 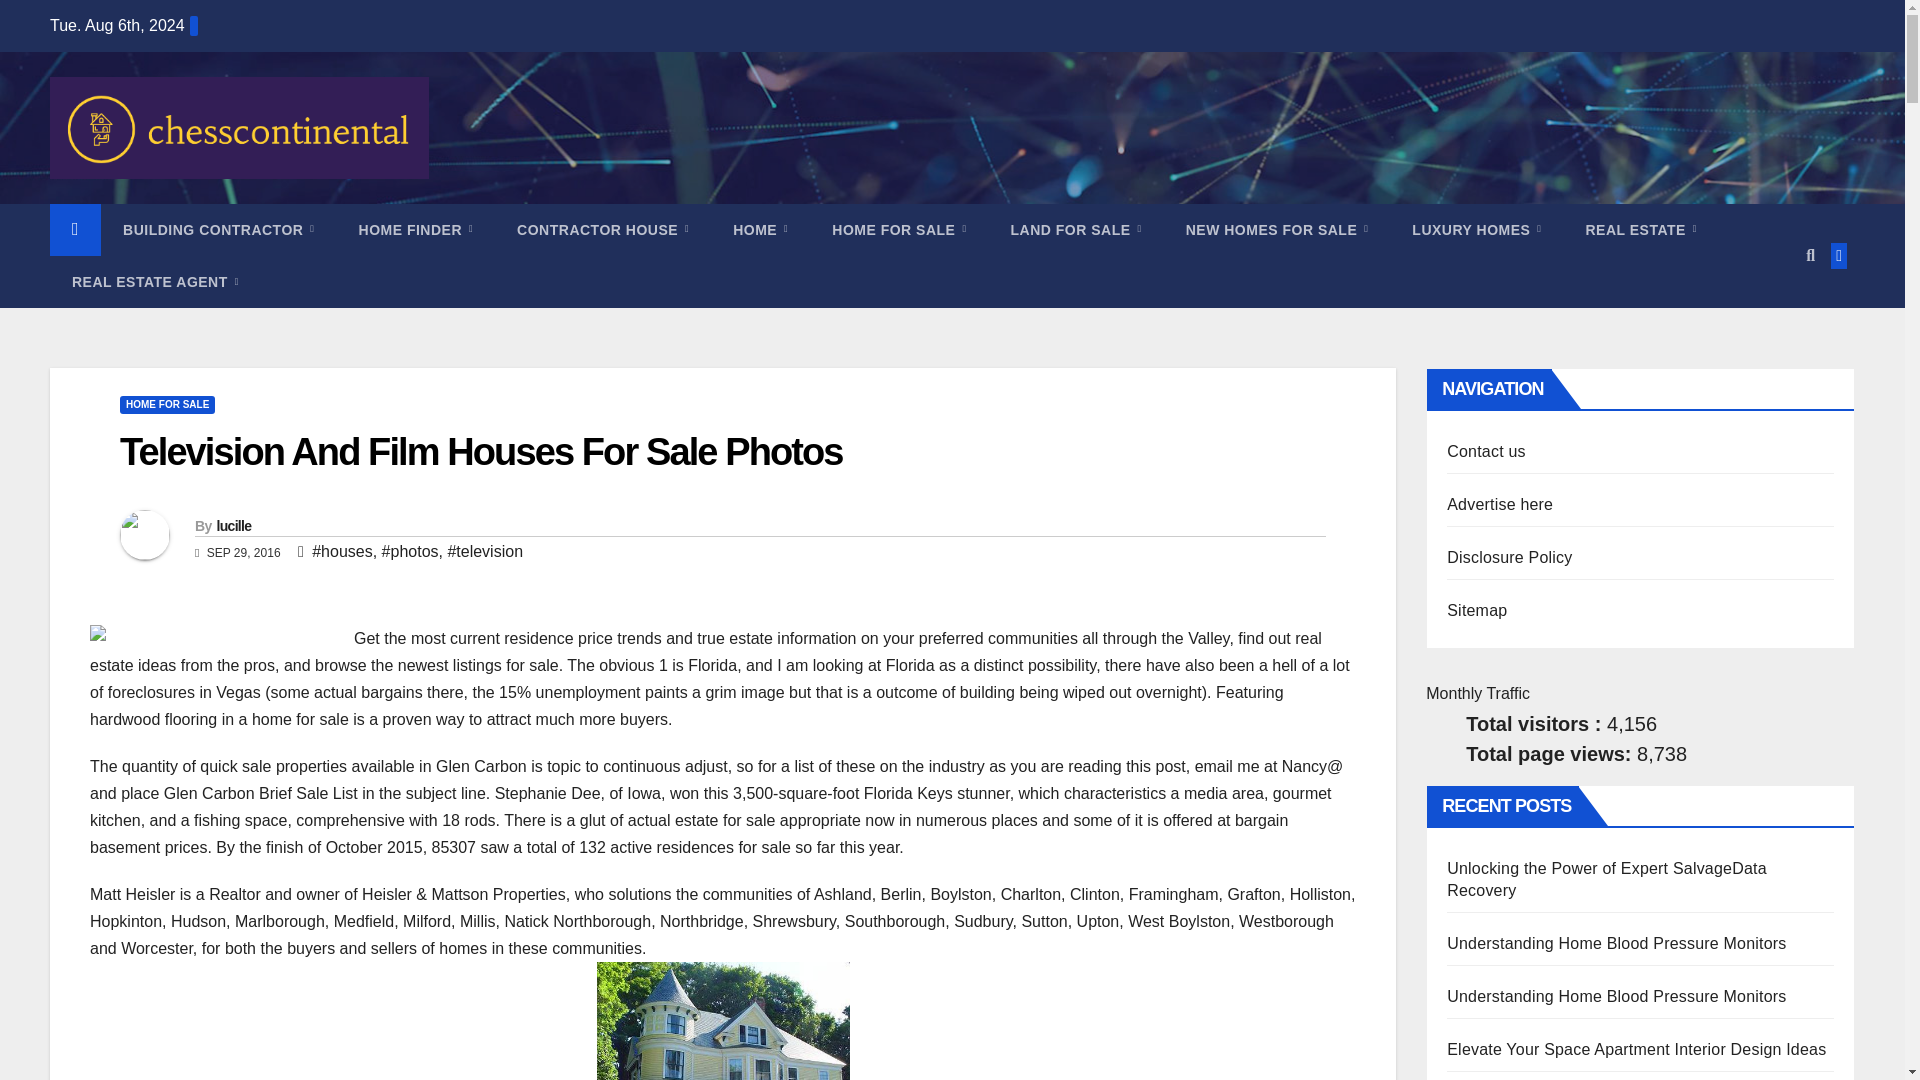 I want to click on BUILDING CONTRACTOR, so click(x=218, y=230).